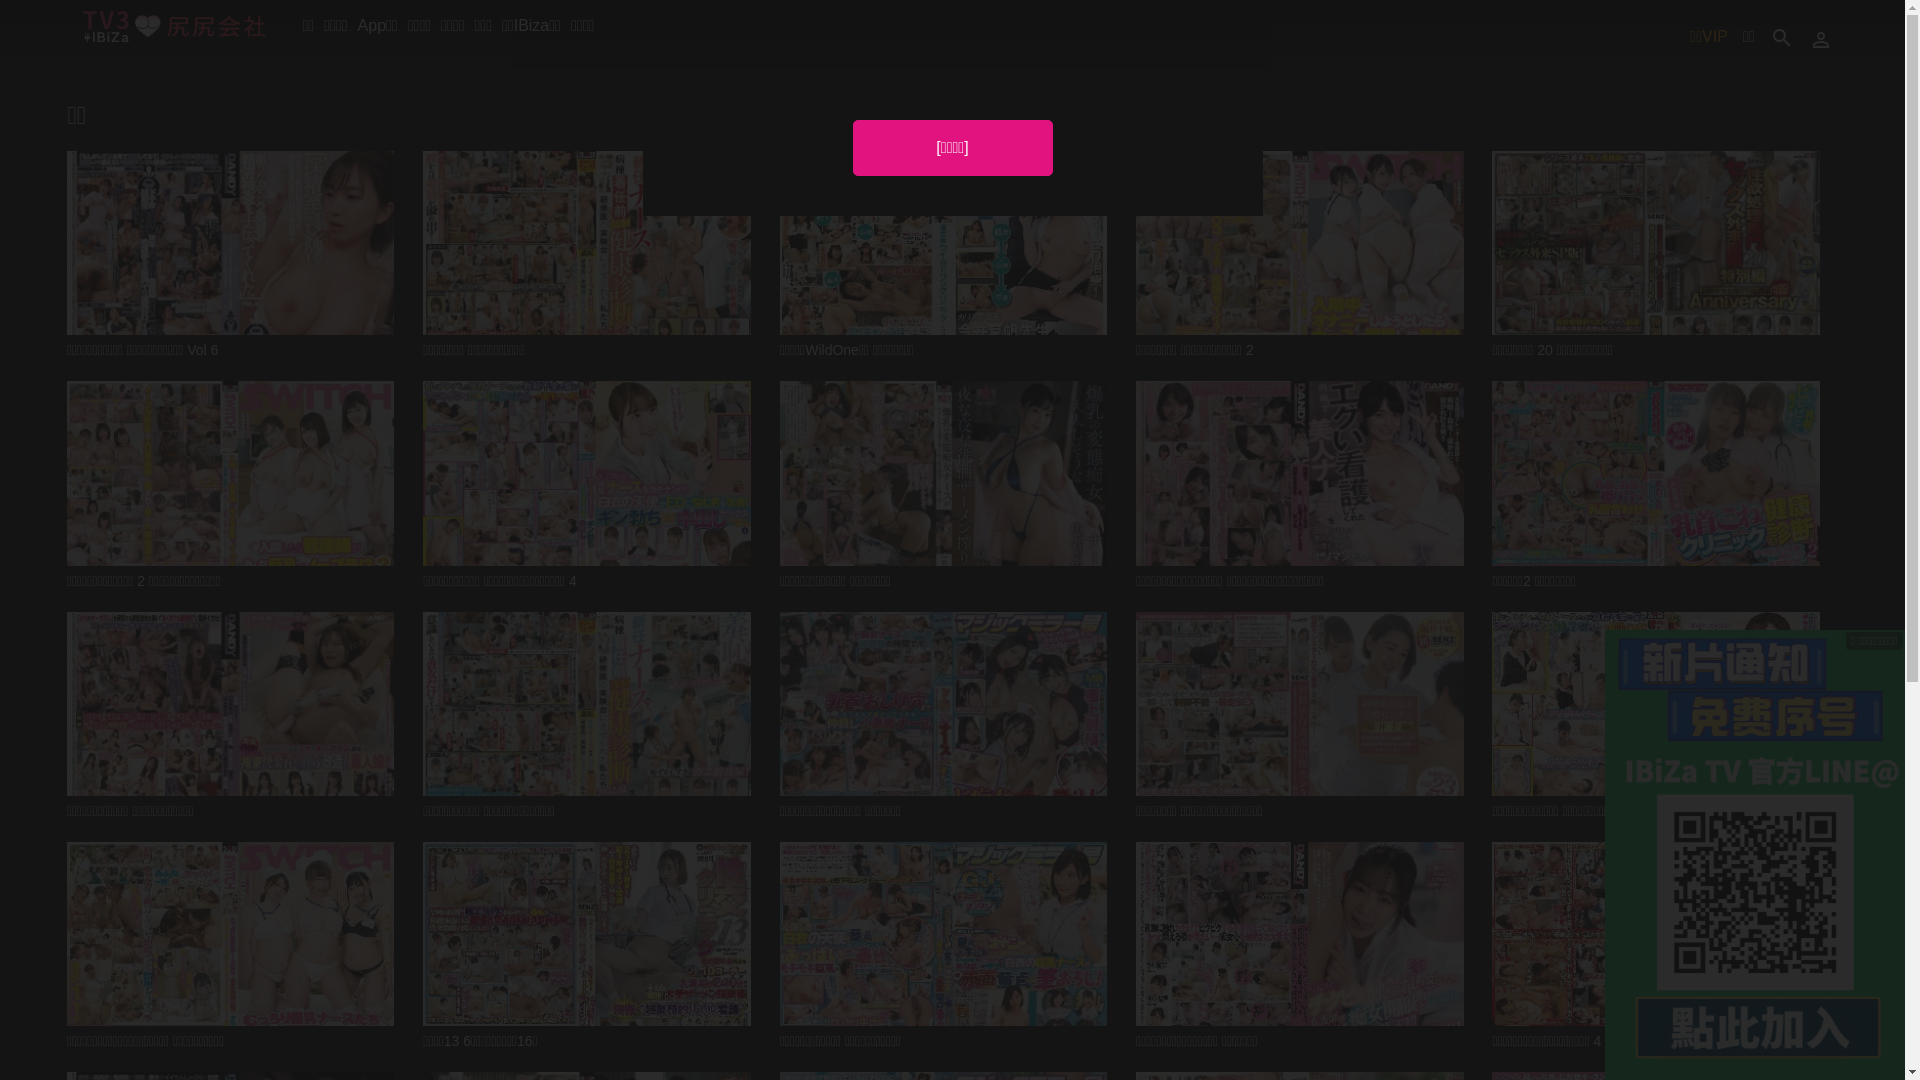  Describe the element at coordinates (1781, 36) in the screenshot. I see `search` at that location.